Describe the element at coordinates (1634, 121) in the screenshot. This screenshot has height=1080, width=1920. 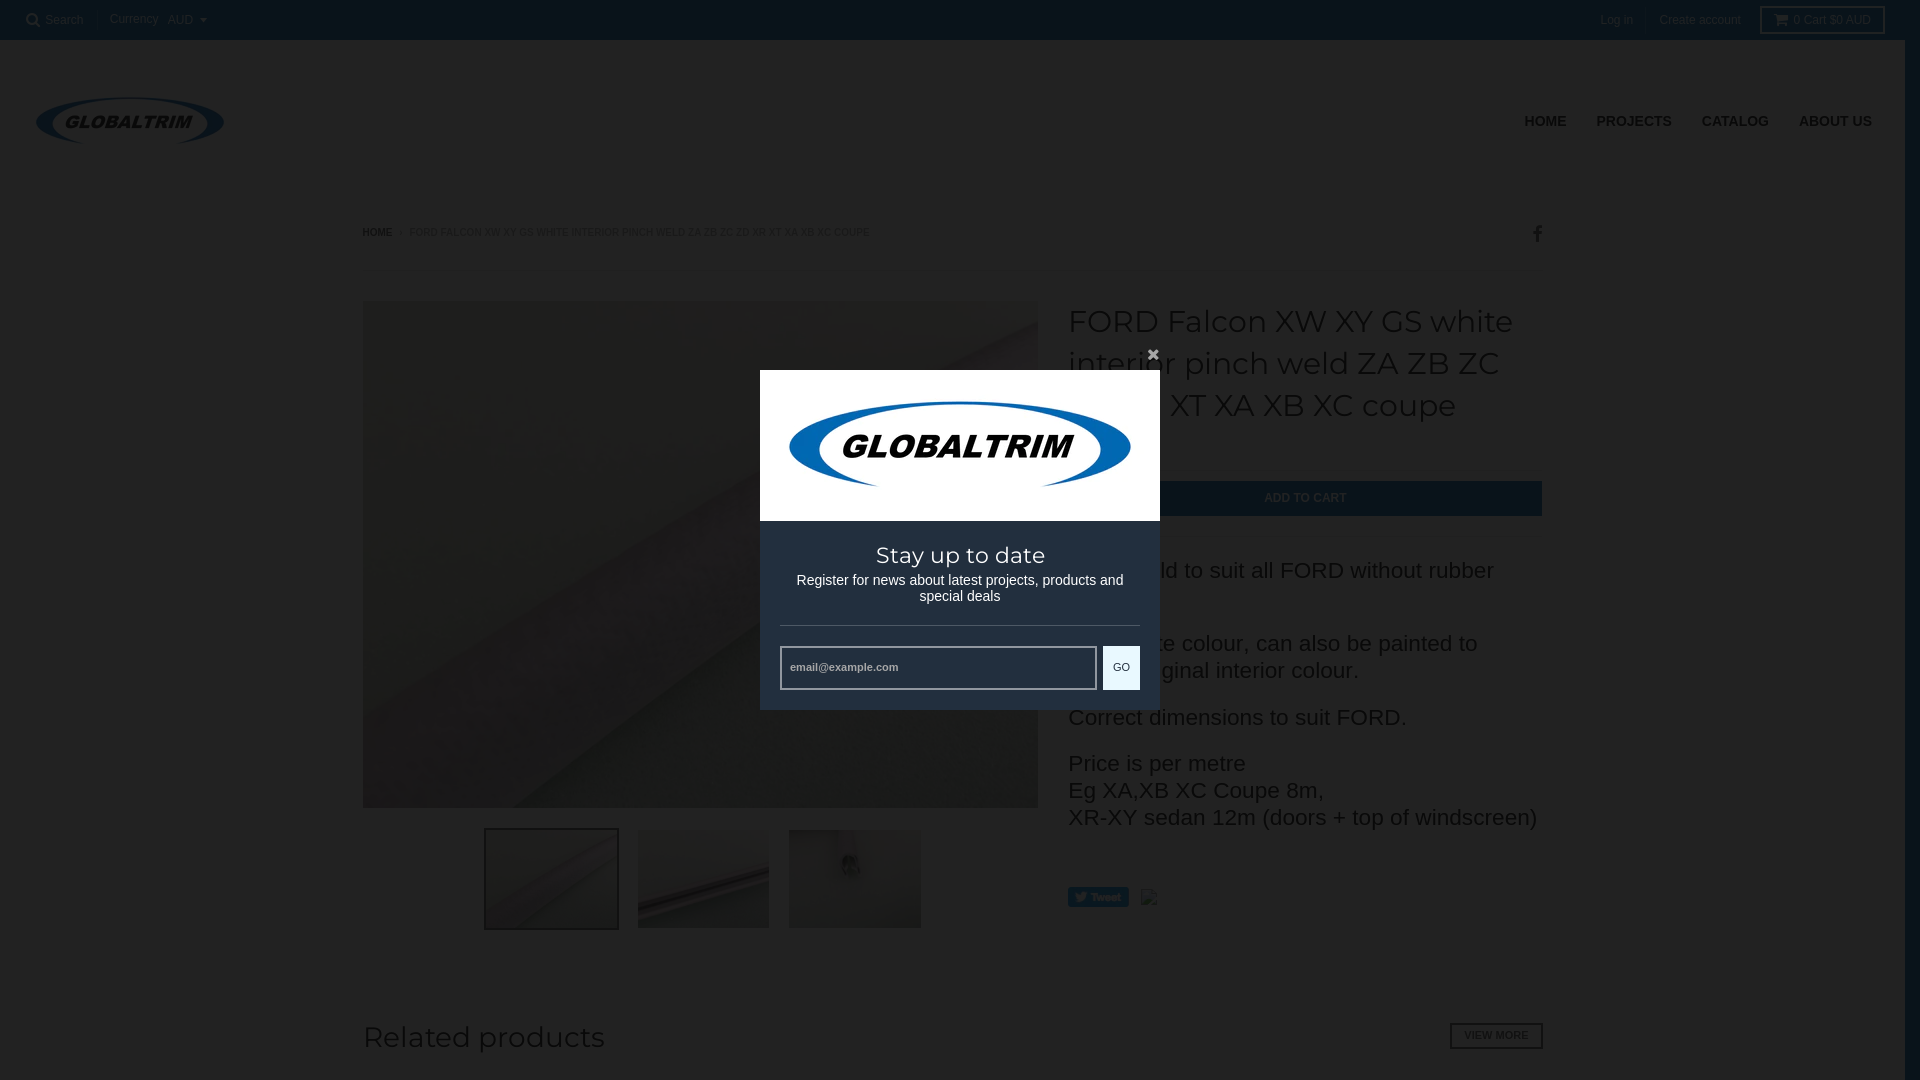
I see `PROJECTS` at that location.